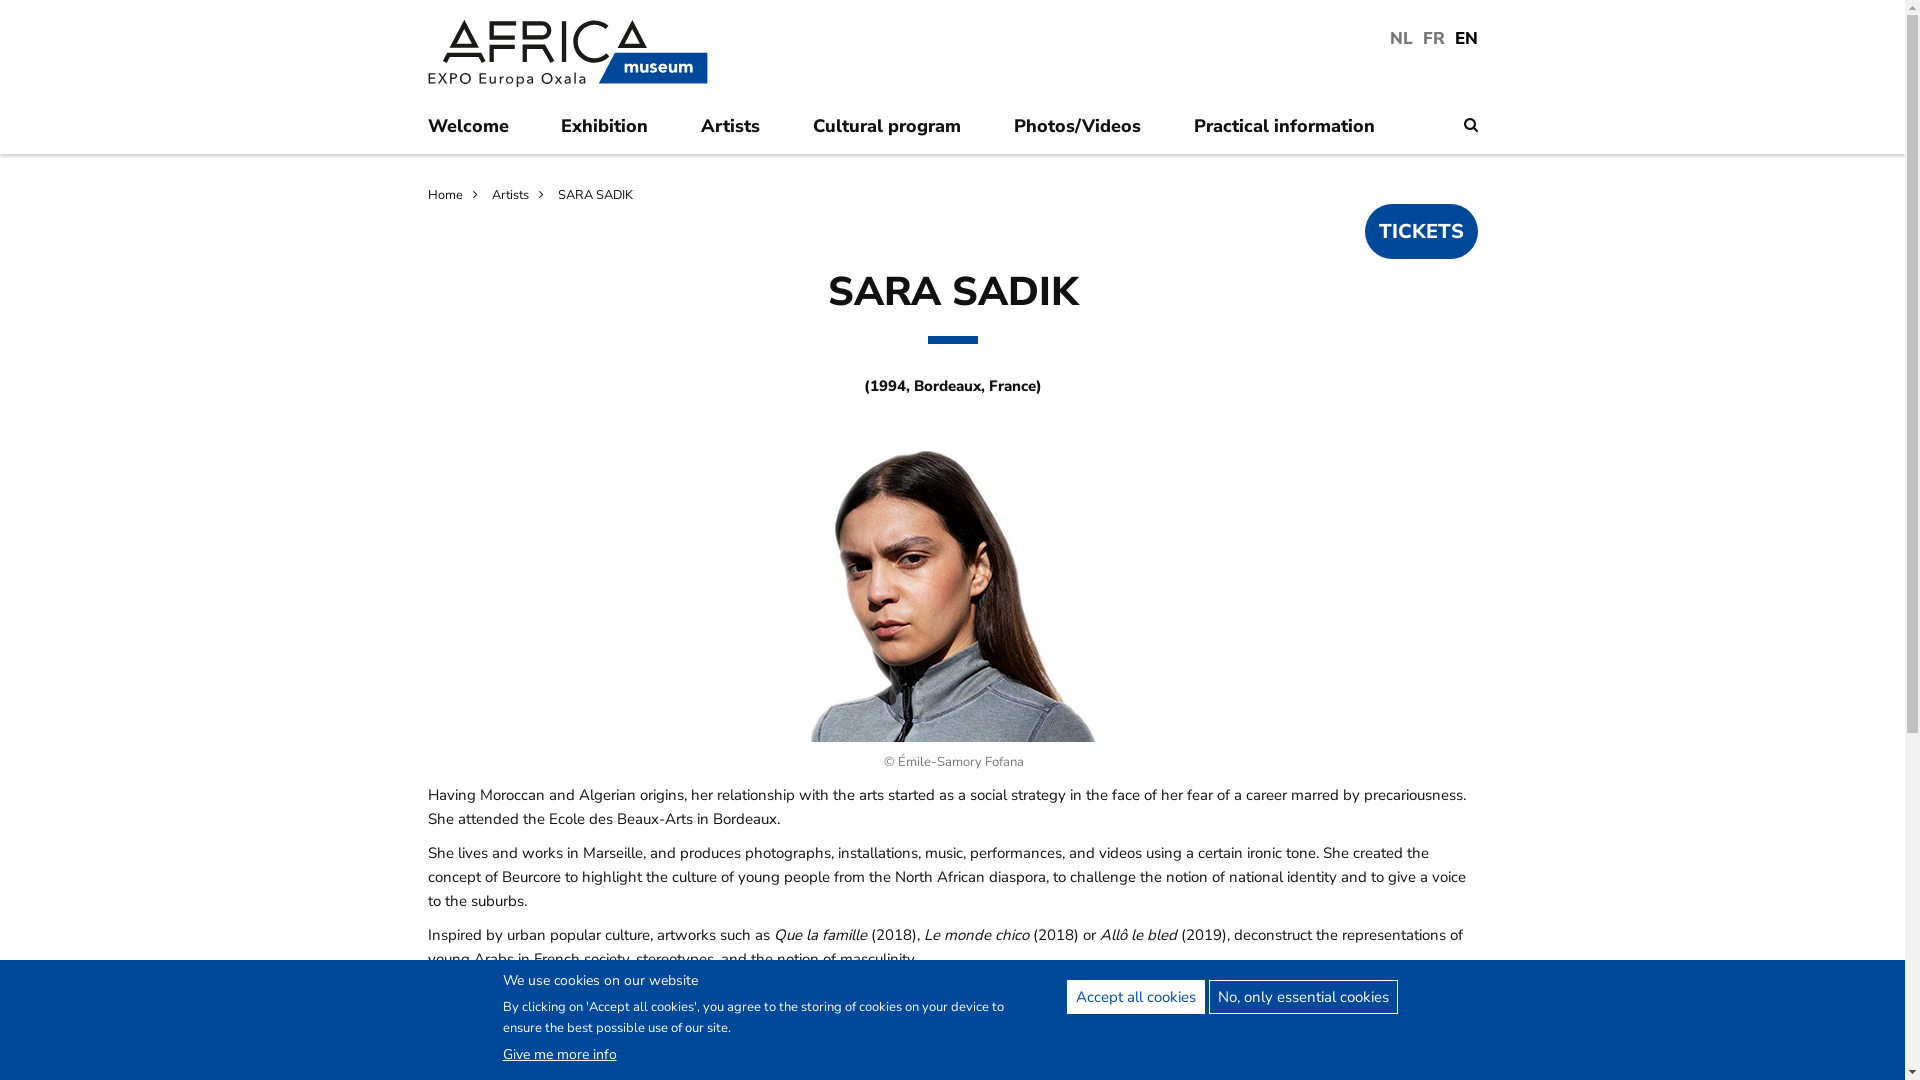 This screenshot has width=1920, height=1080. Describe the element at coordinates (458, 195) in the screenshot. I see `Home` at that location.